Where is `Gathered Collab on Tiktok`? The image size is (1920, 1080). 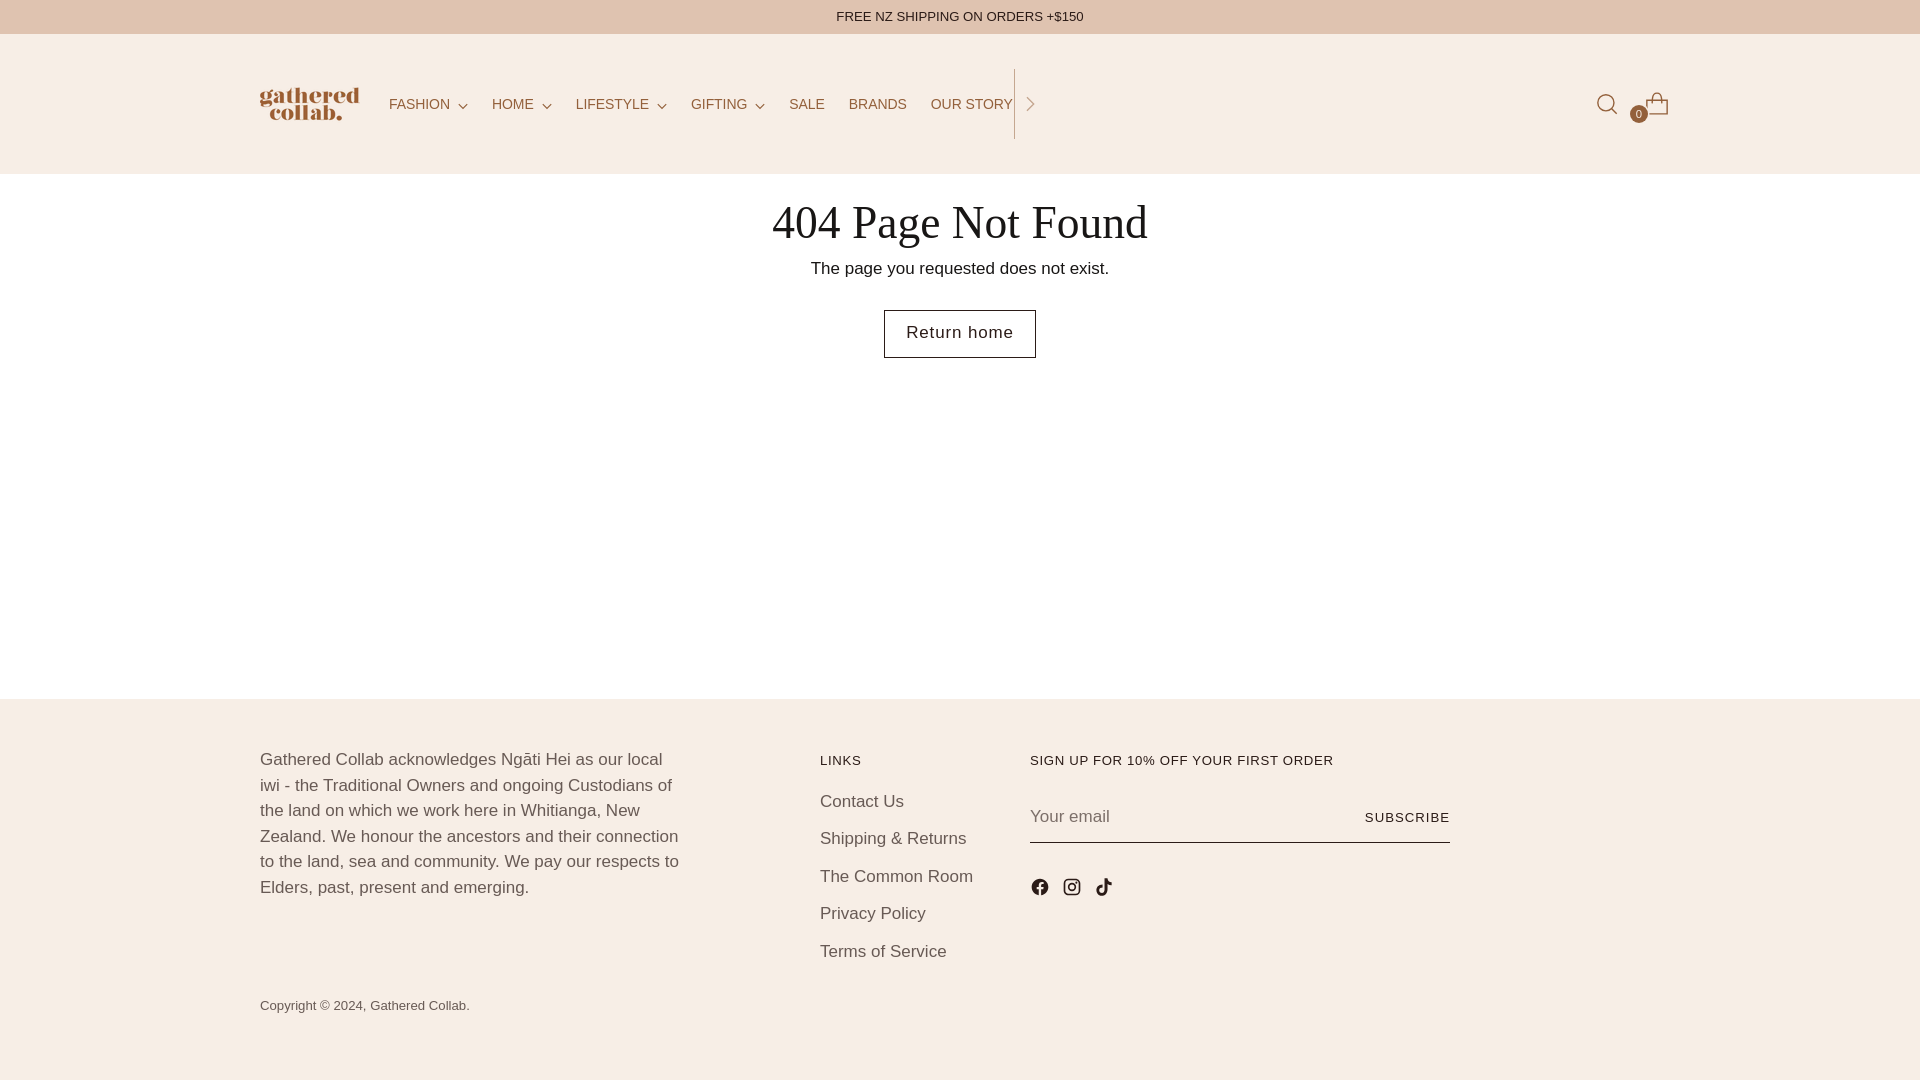 Gathered Collab on Tiktok is located at coordinates (1106, 890).